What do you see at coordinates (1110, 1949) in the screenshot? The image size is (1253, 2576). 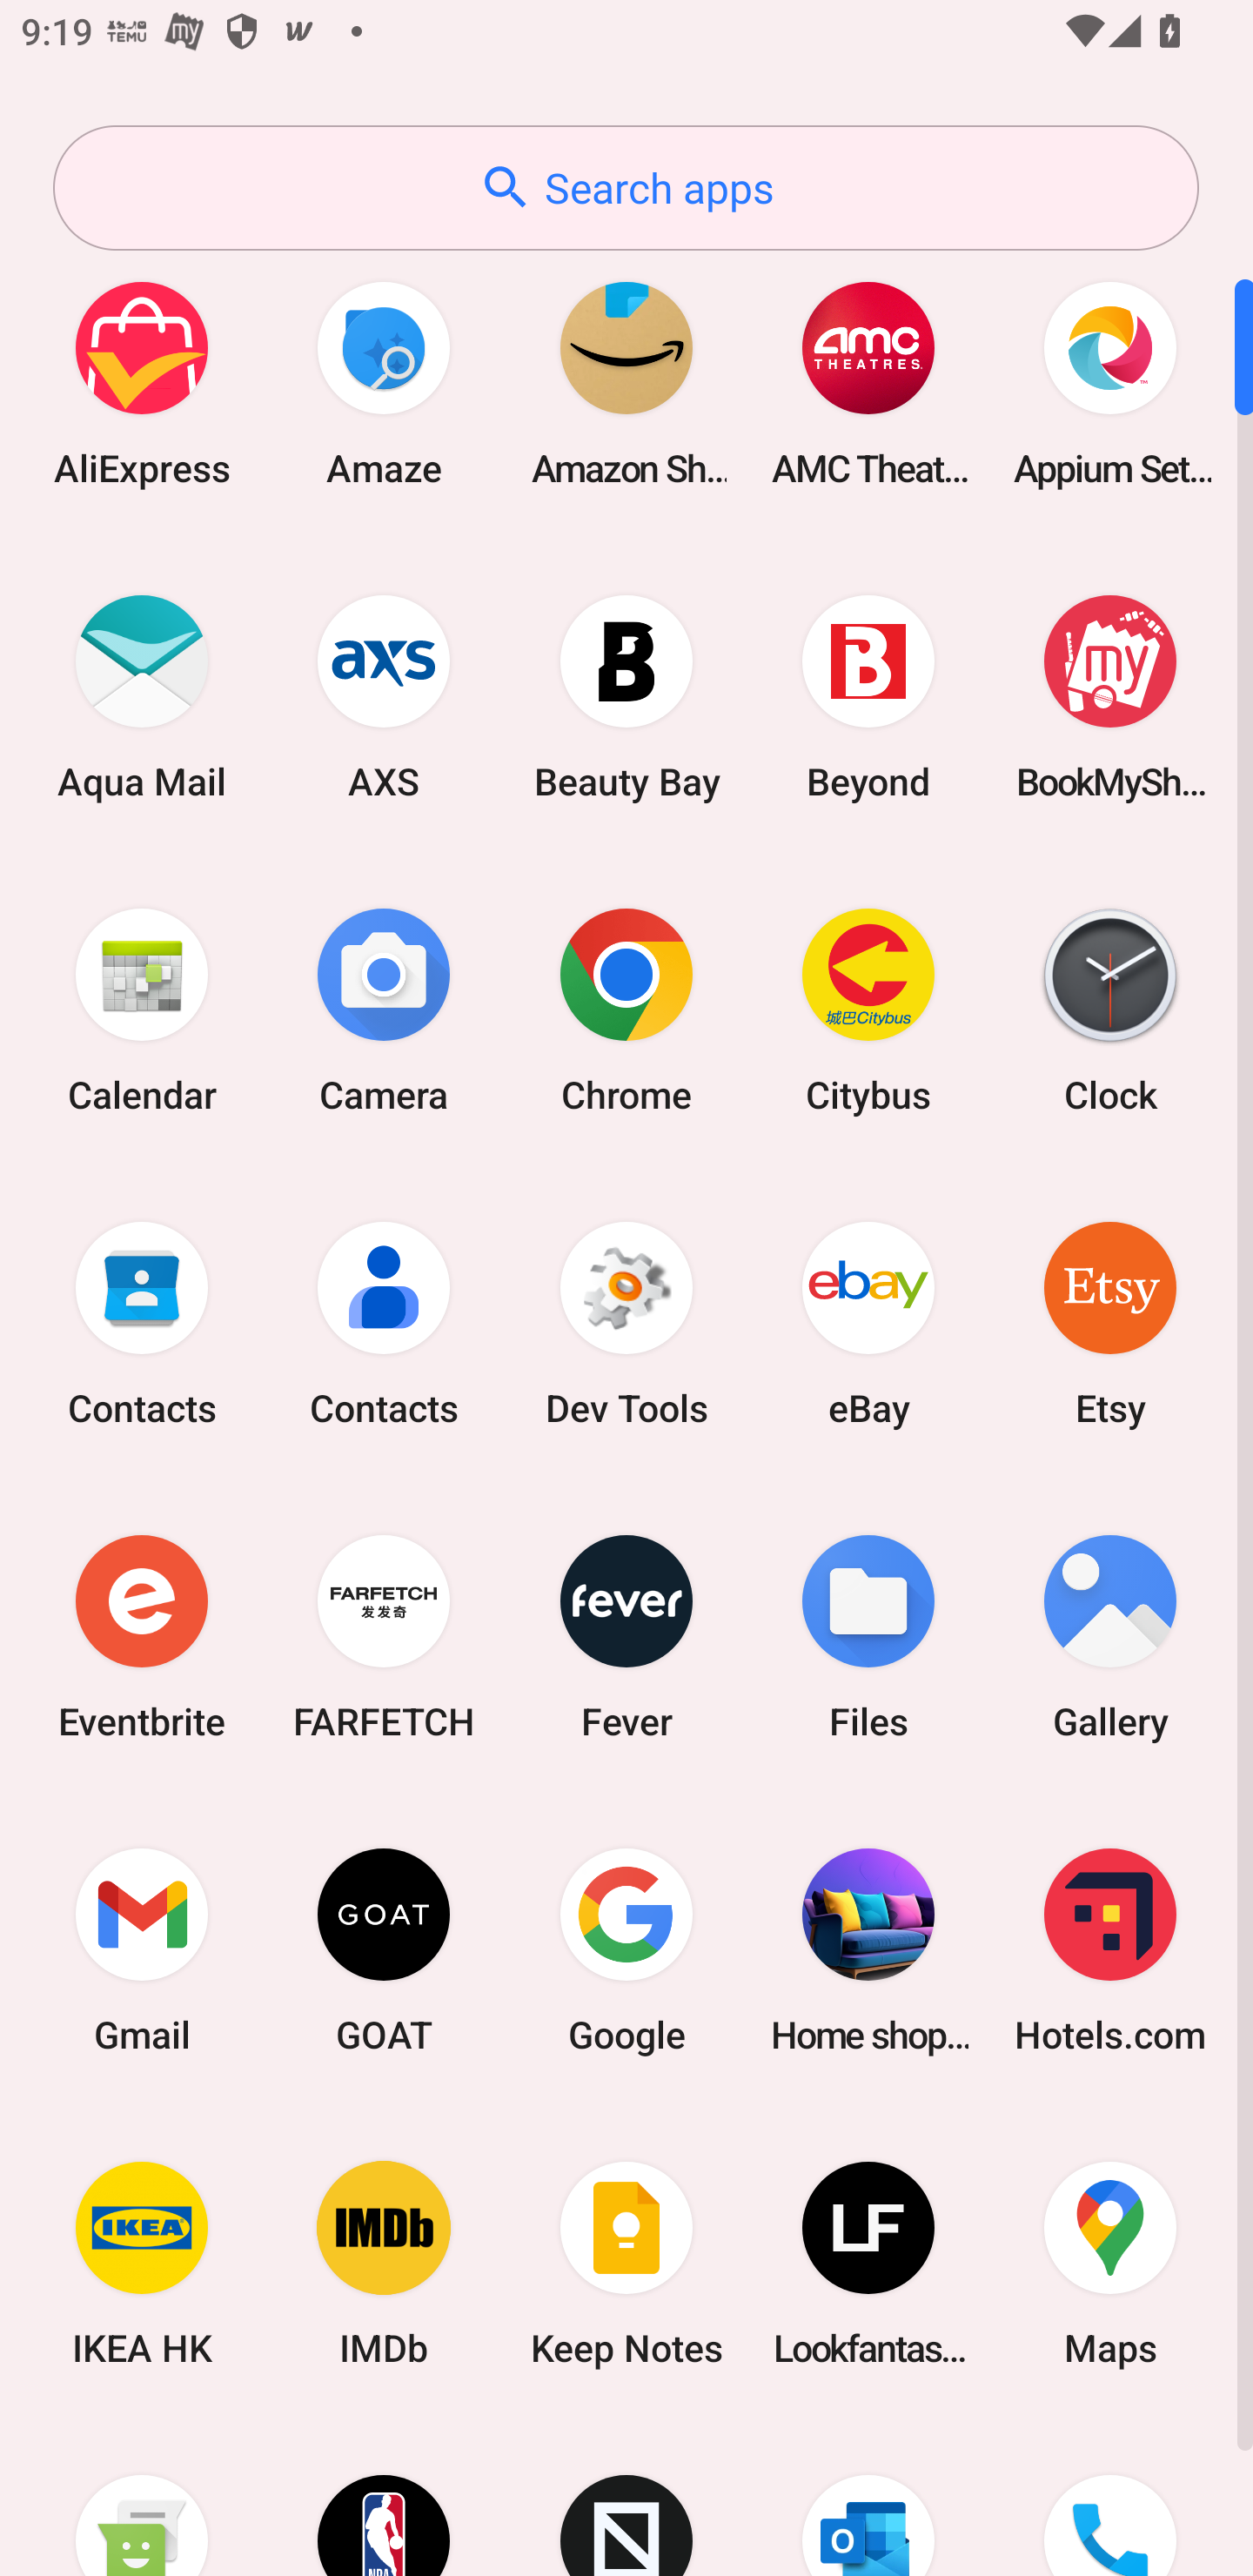 I see `Hotels.com` at bounding box center [1110, 1949].